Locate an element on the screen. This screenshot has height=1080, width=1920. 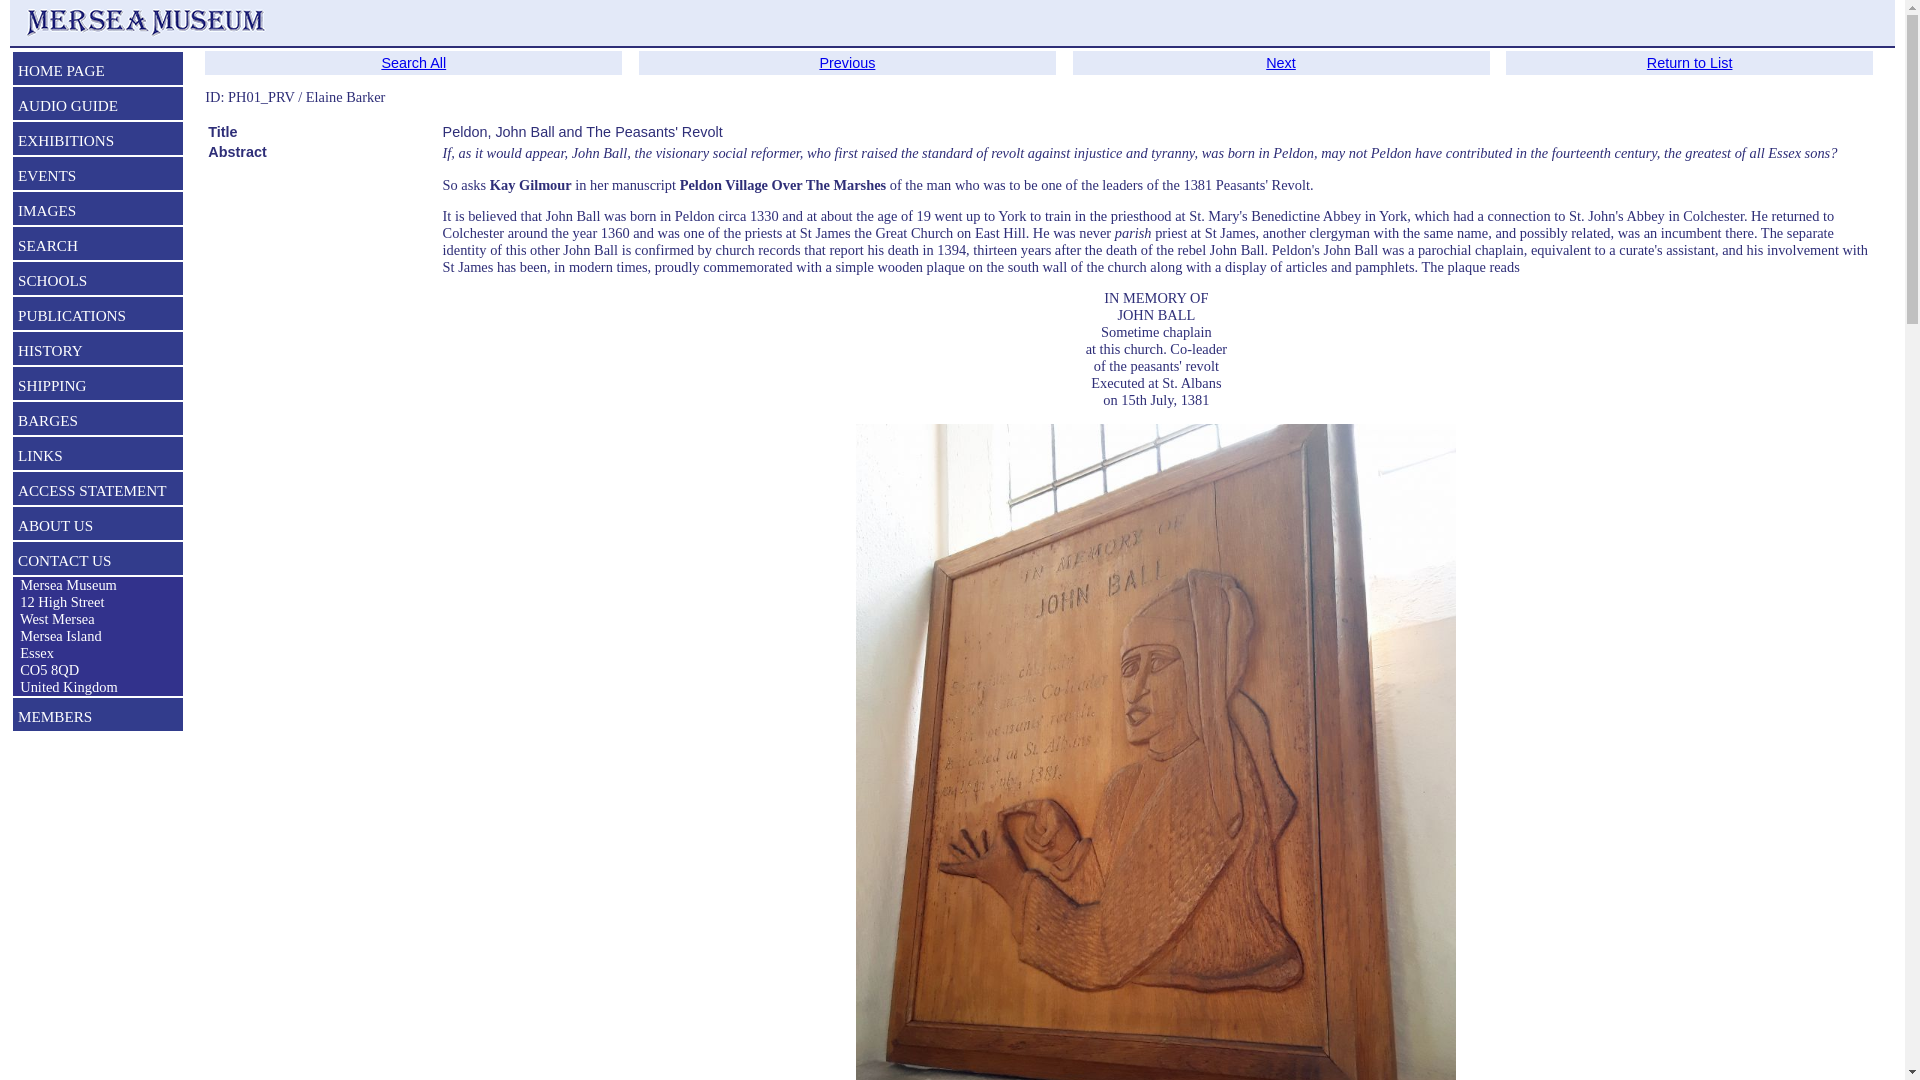
SCHOOLS is located at coordinates (98, 282).